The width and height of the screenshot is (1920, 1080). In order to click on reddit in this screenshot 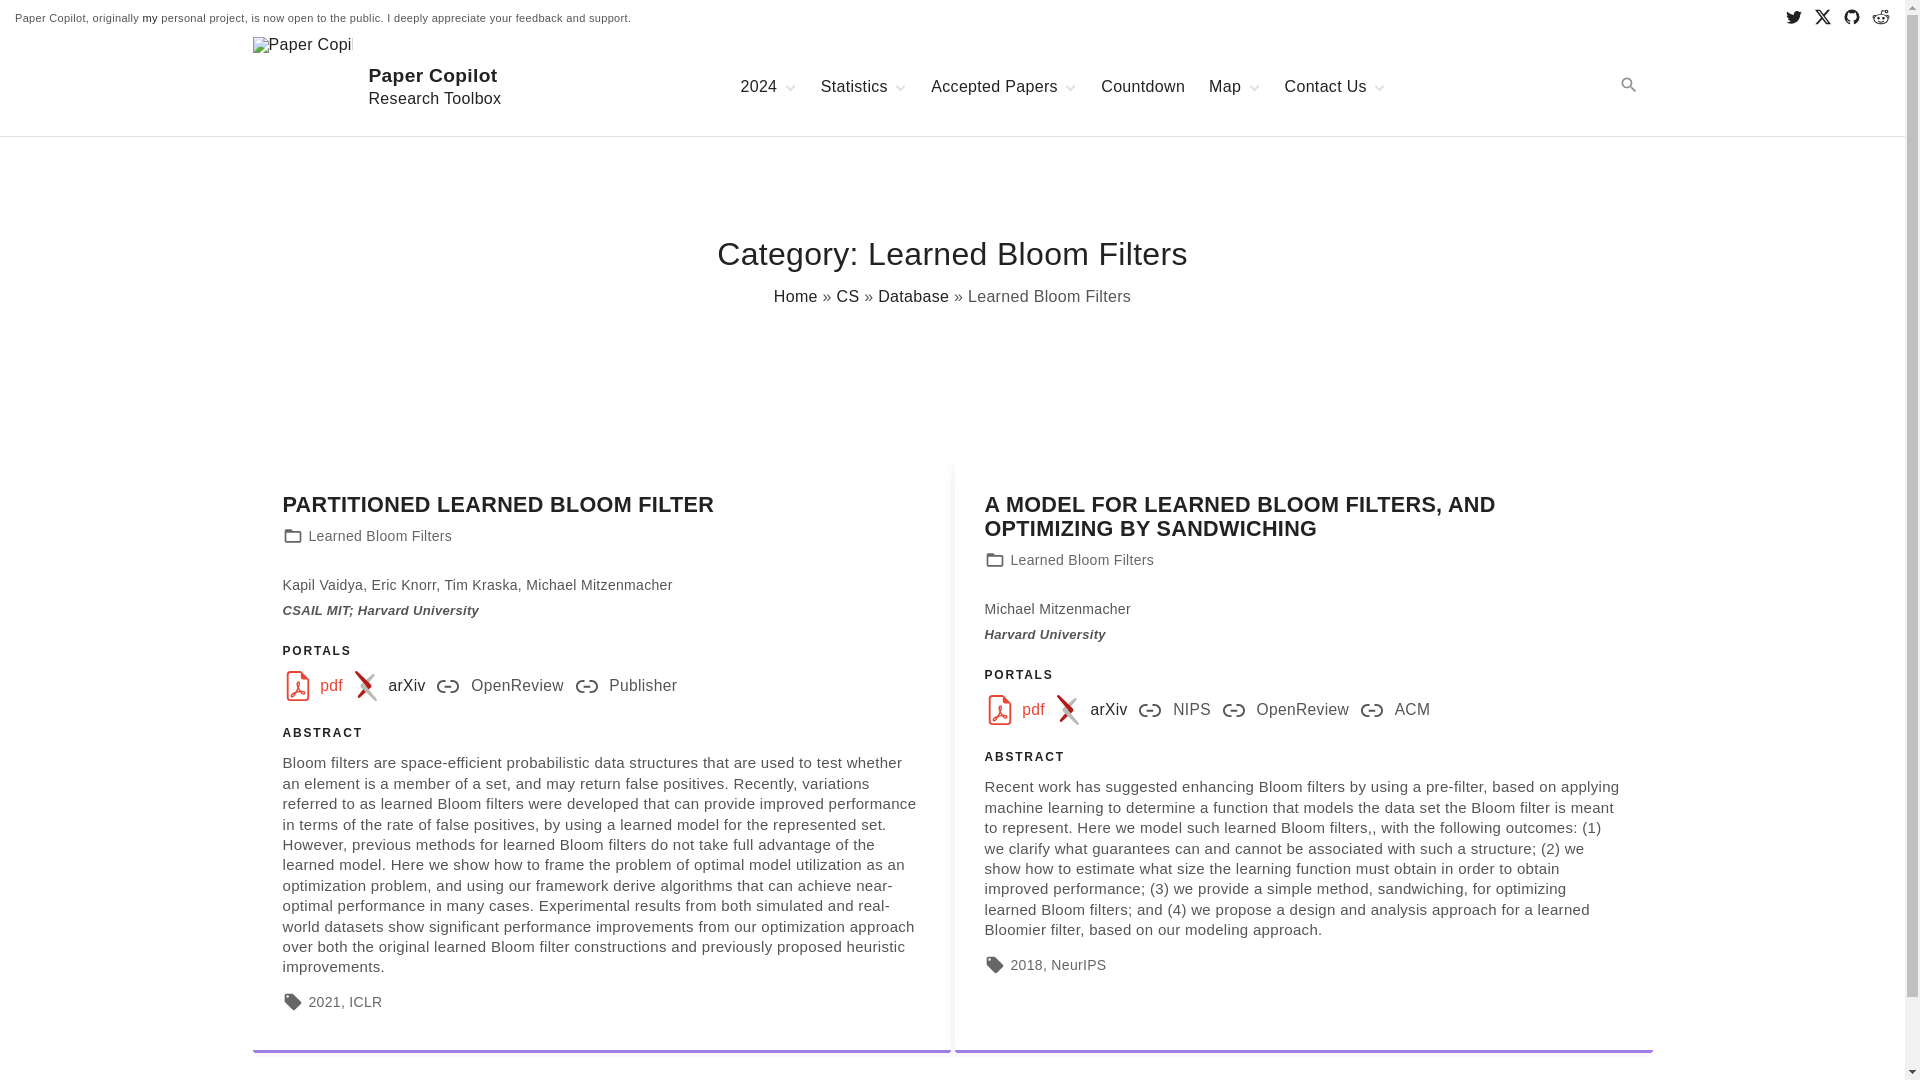, I will do `click(1794, 18)`.